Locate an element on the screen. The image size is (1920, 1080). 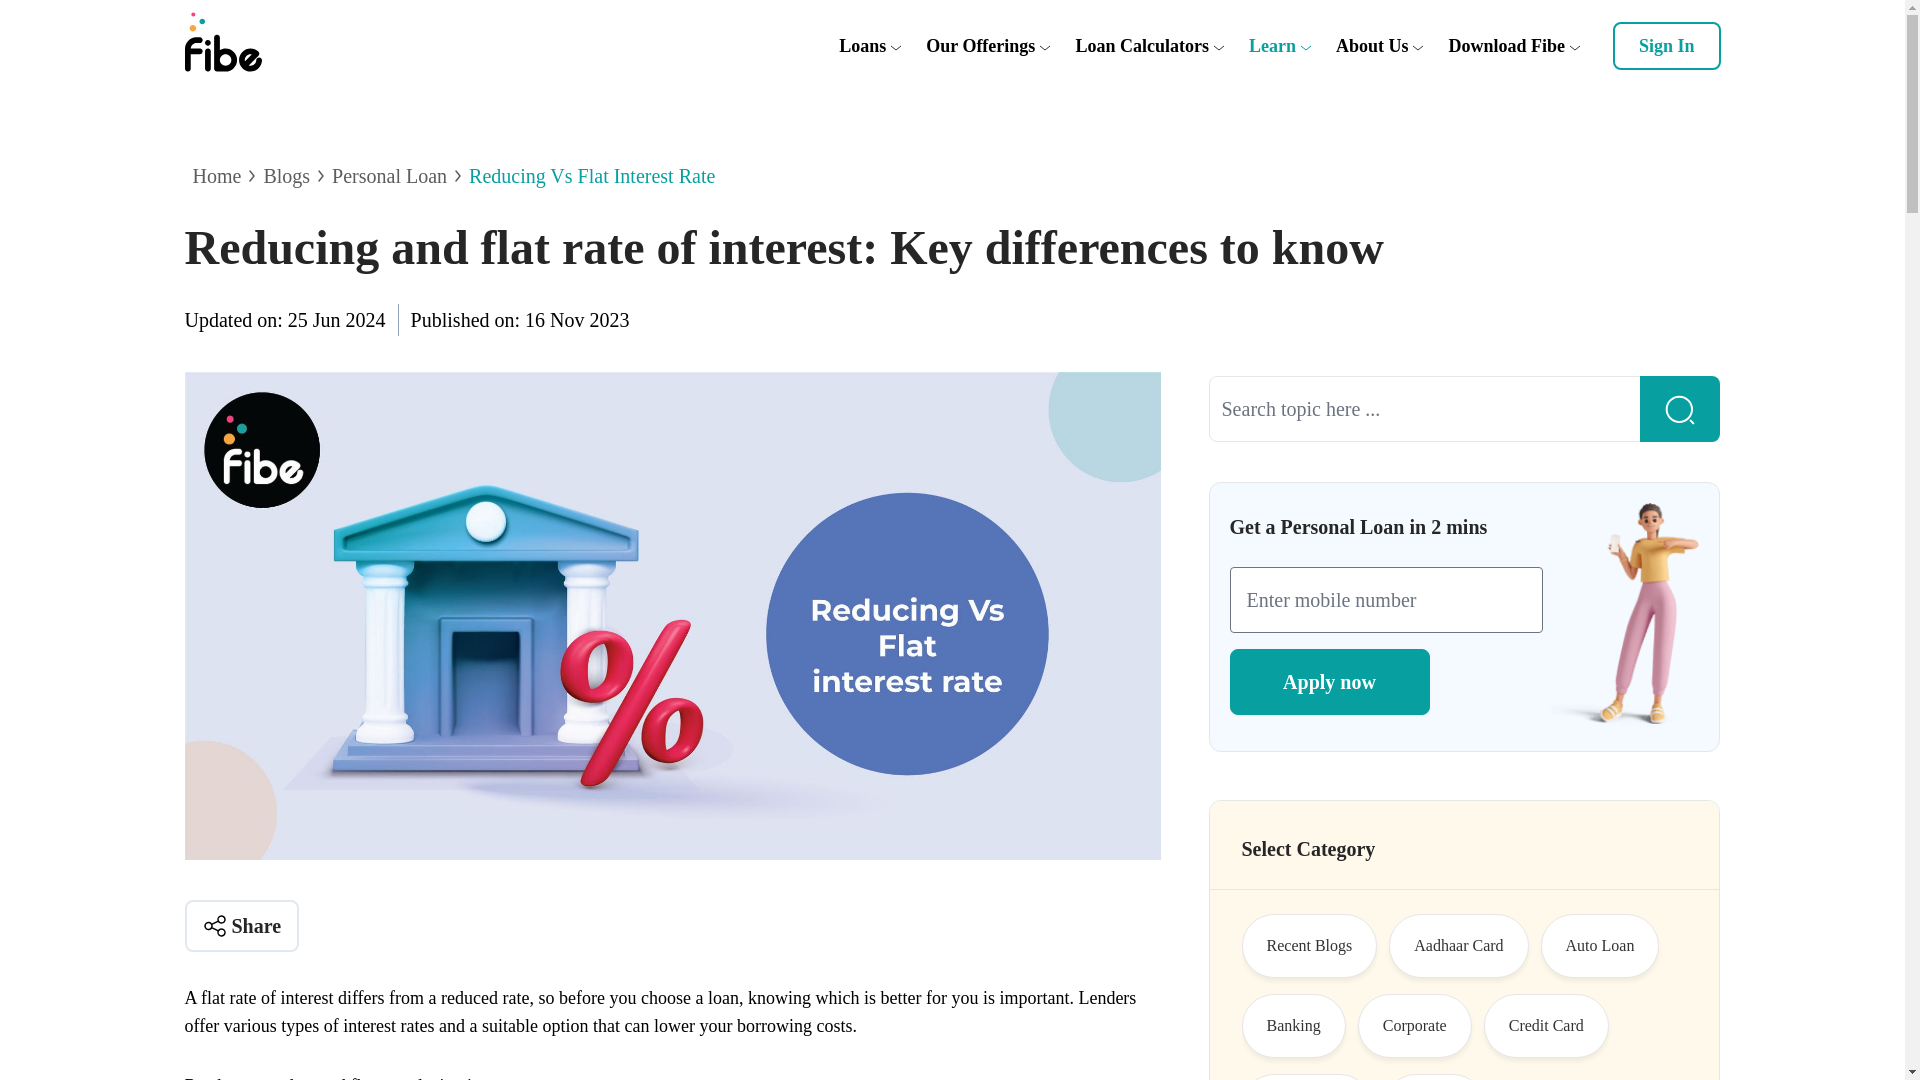
About Us is located at coordinates (1372, 46).